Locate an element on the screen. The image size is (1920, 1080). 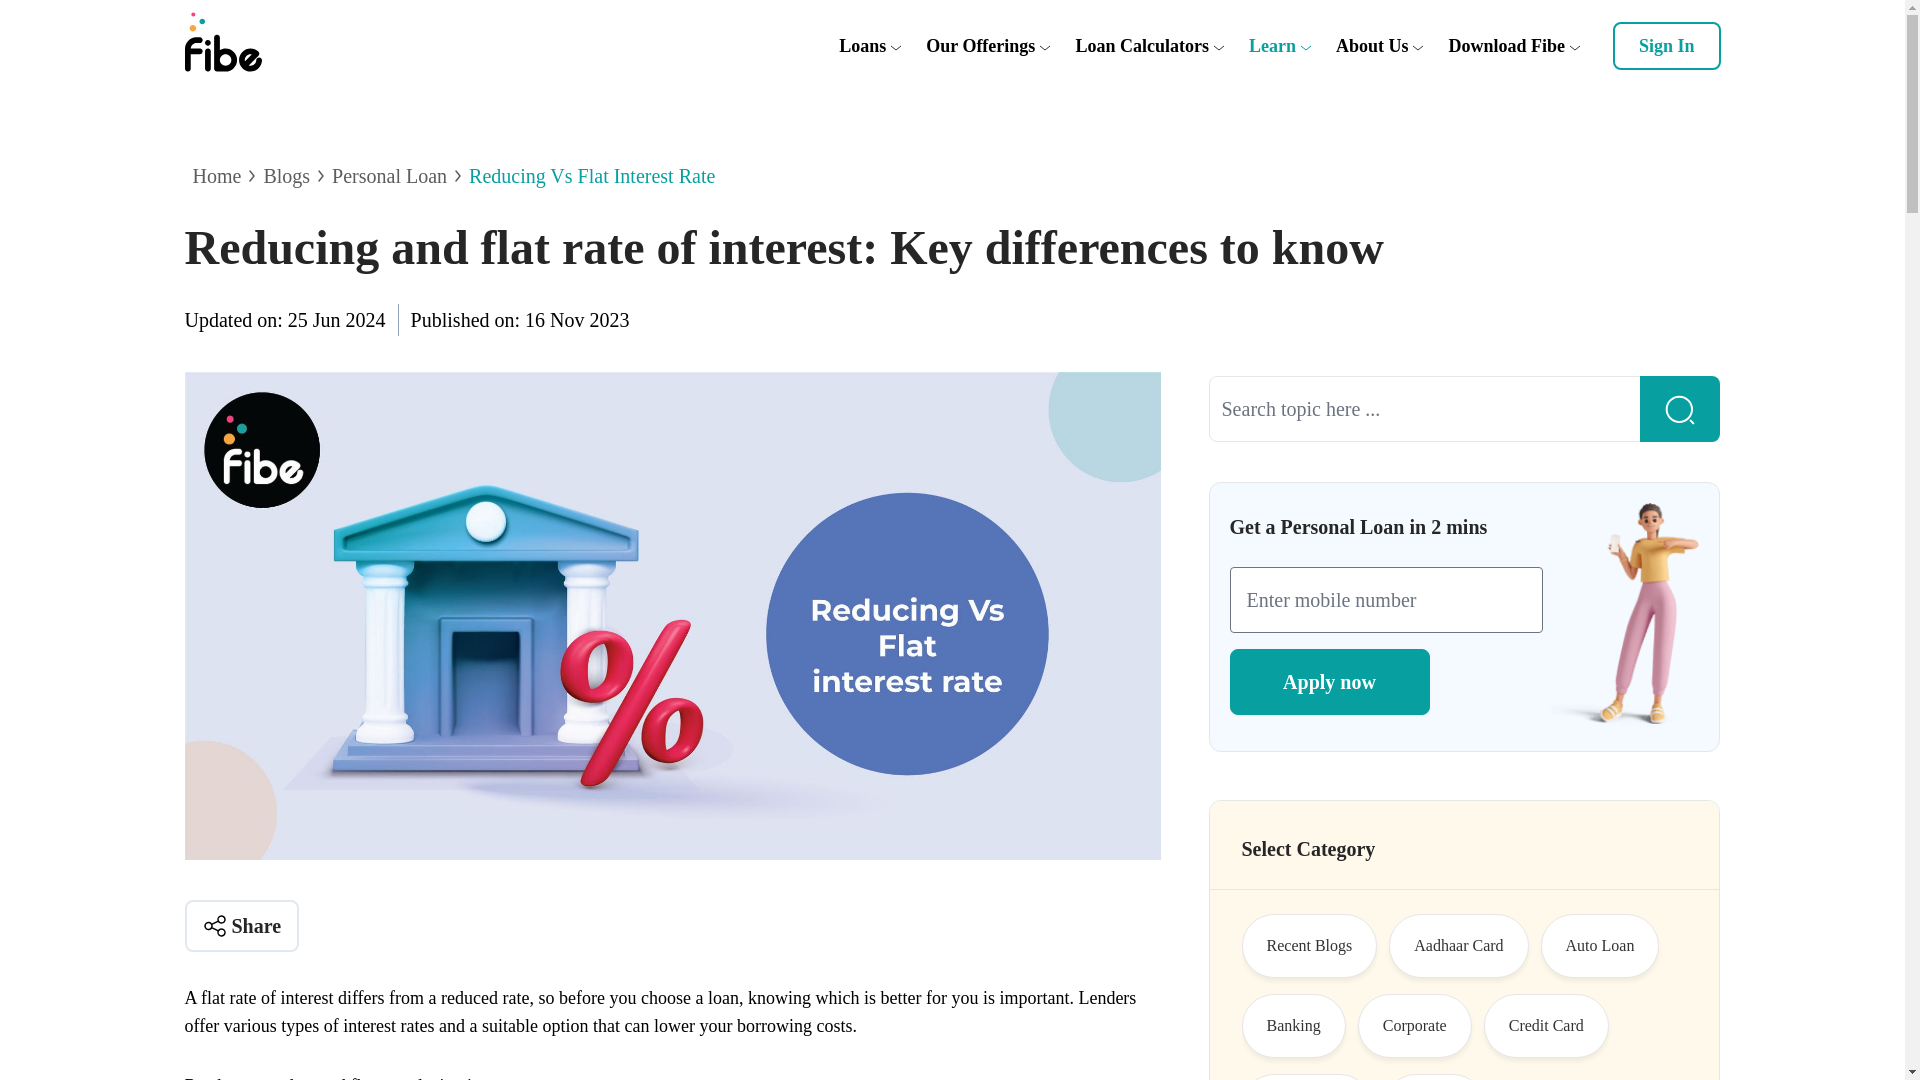
About Us is located at coordinates (1372, 46).